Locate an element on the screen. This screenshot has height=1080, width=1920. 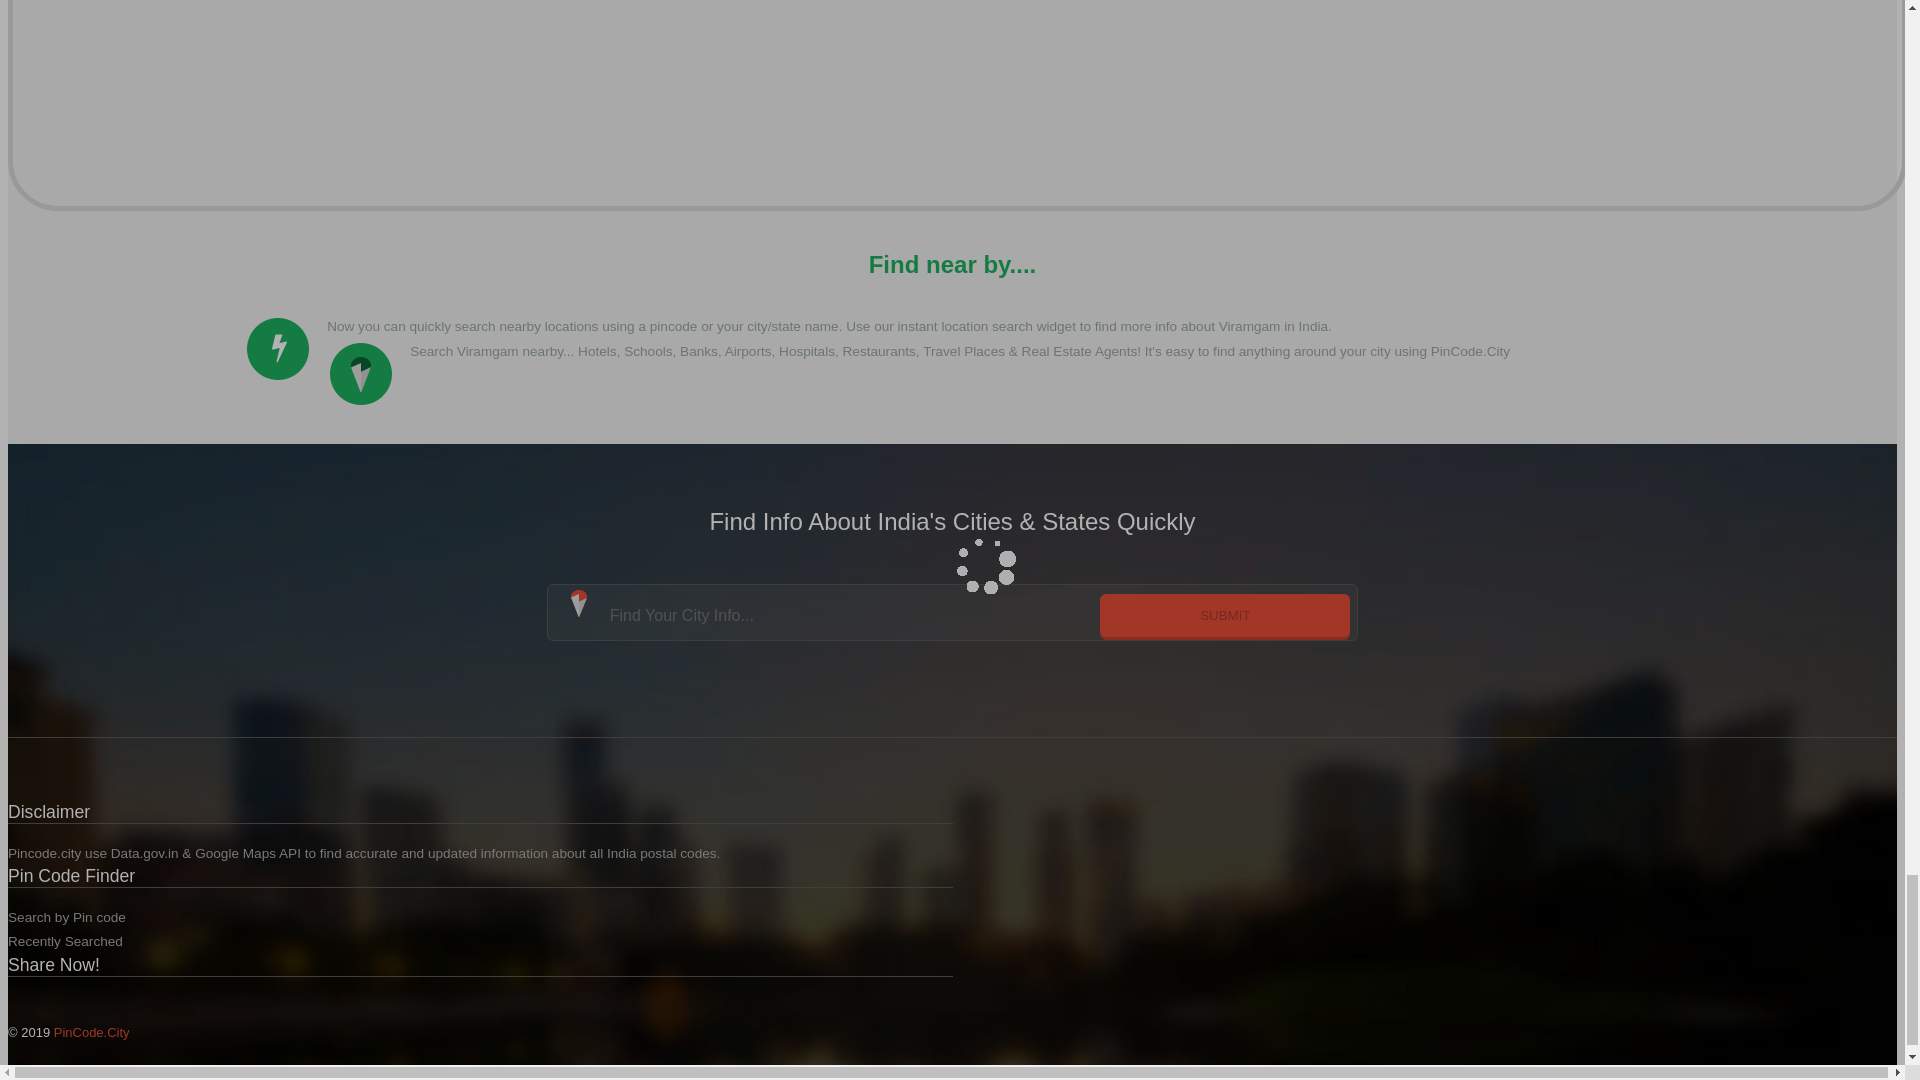
submit is located at coordinates (1224, 615).